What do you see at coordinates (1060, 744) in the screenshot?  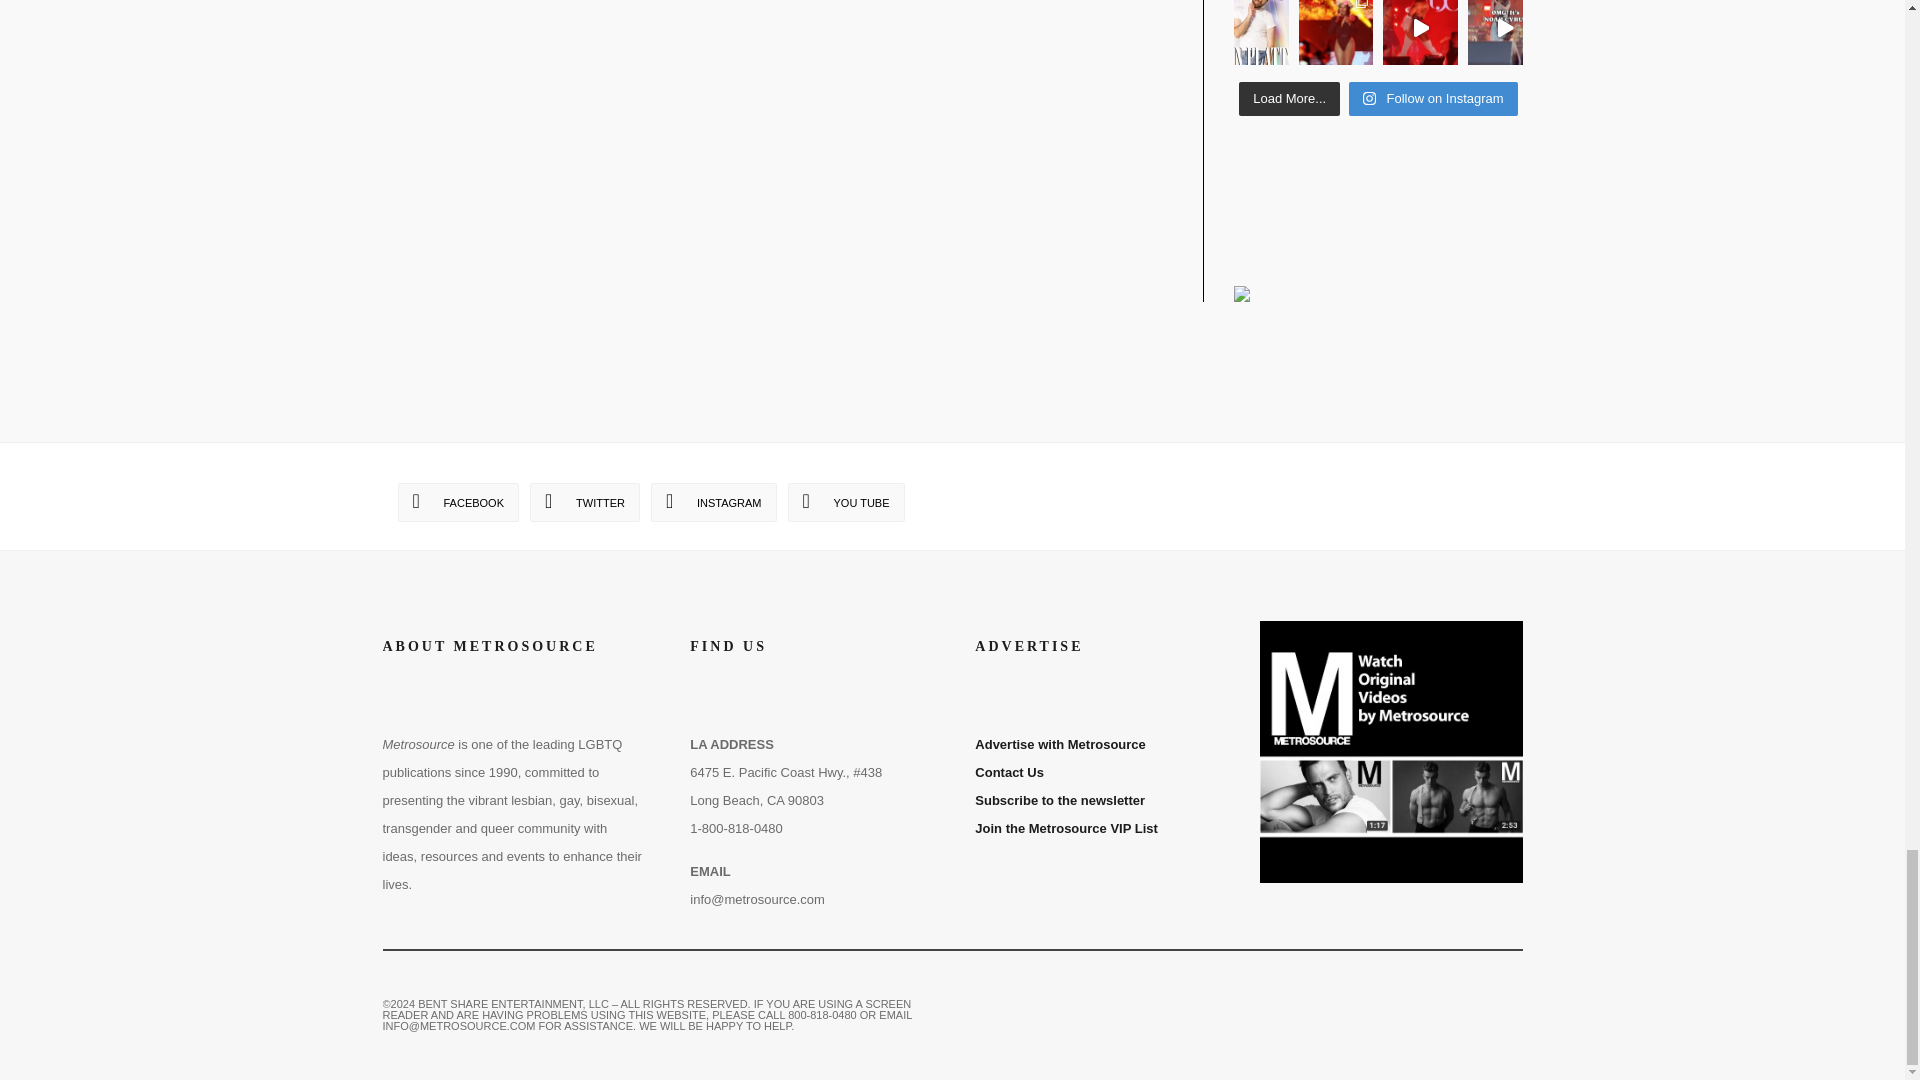 I see `Metrosource Advertising Information` at bounding box center [1060, 744].